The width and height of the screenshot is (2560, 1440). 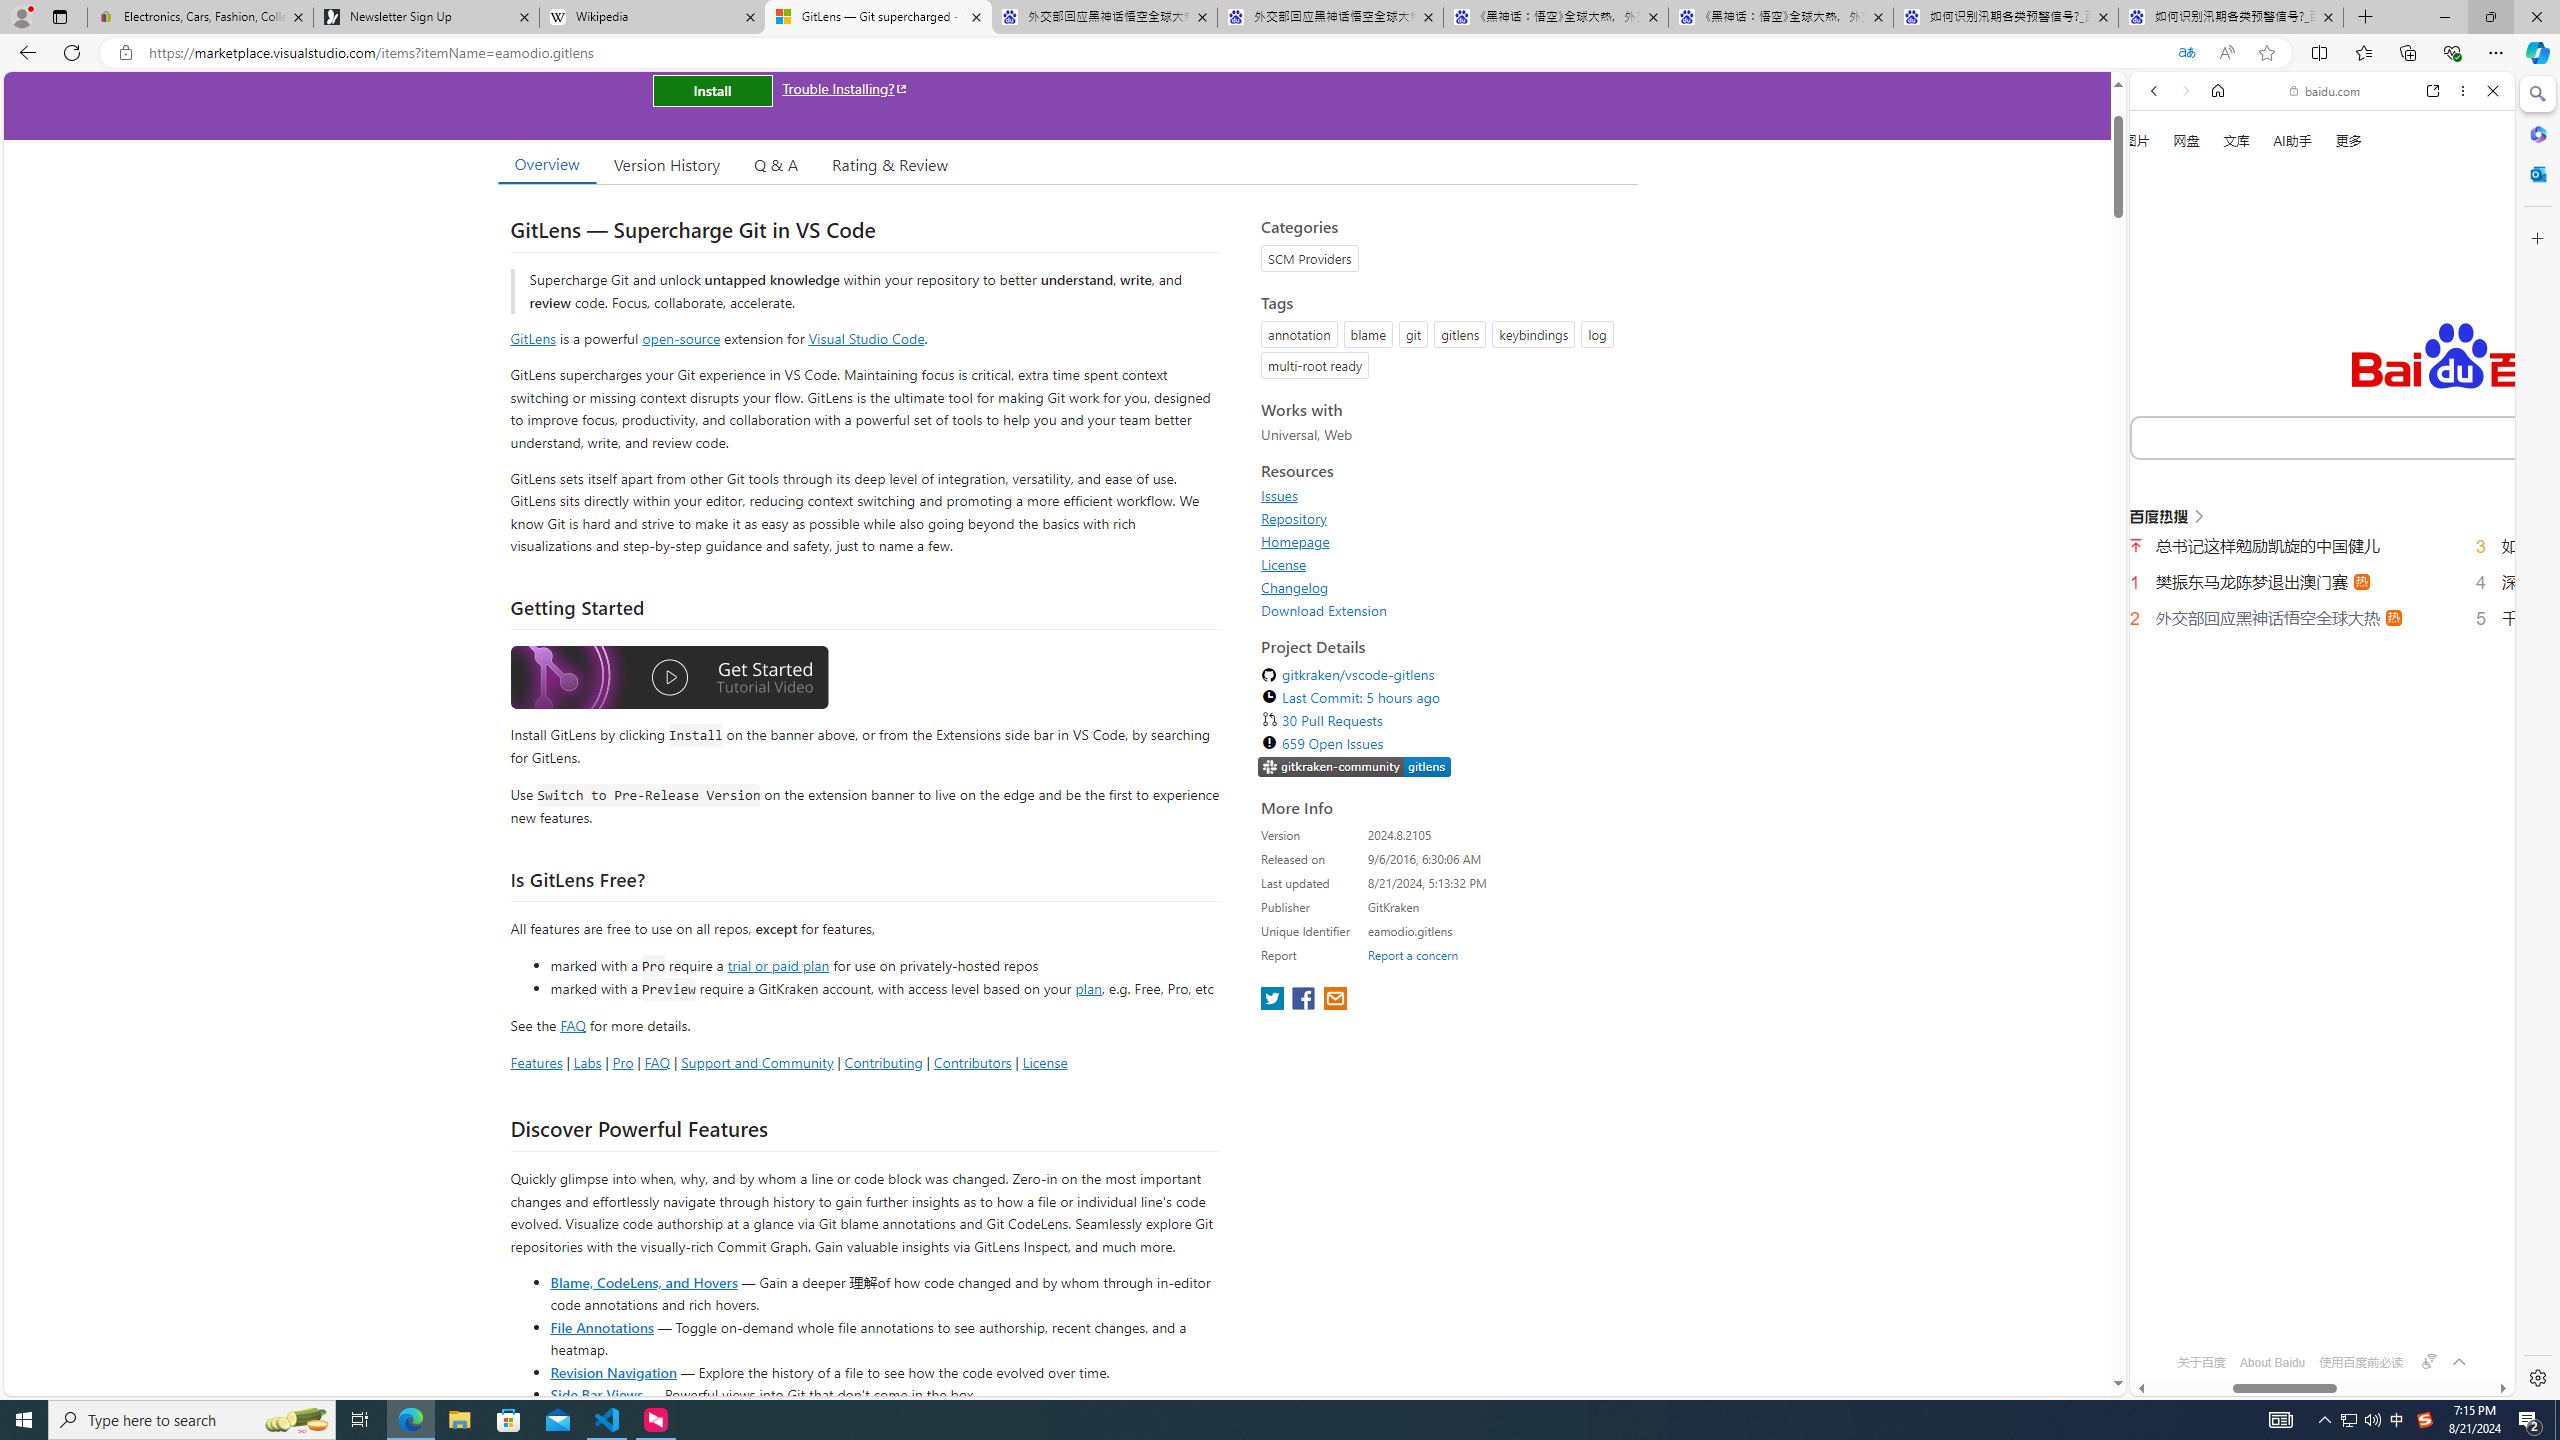 I want to click on Blame, CodeLens, and Hovers, so click(x=644, y=1281).